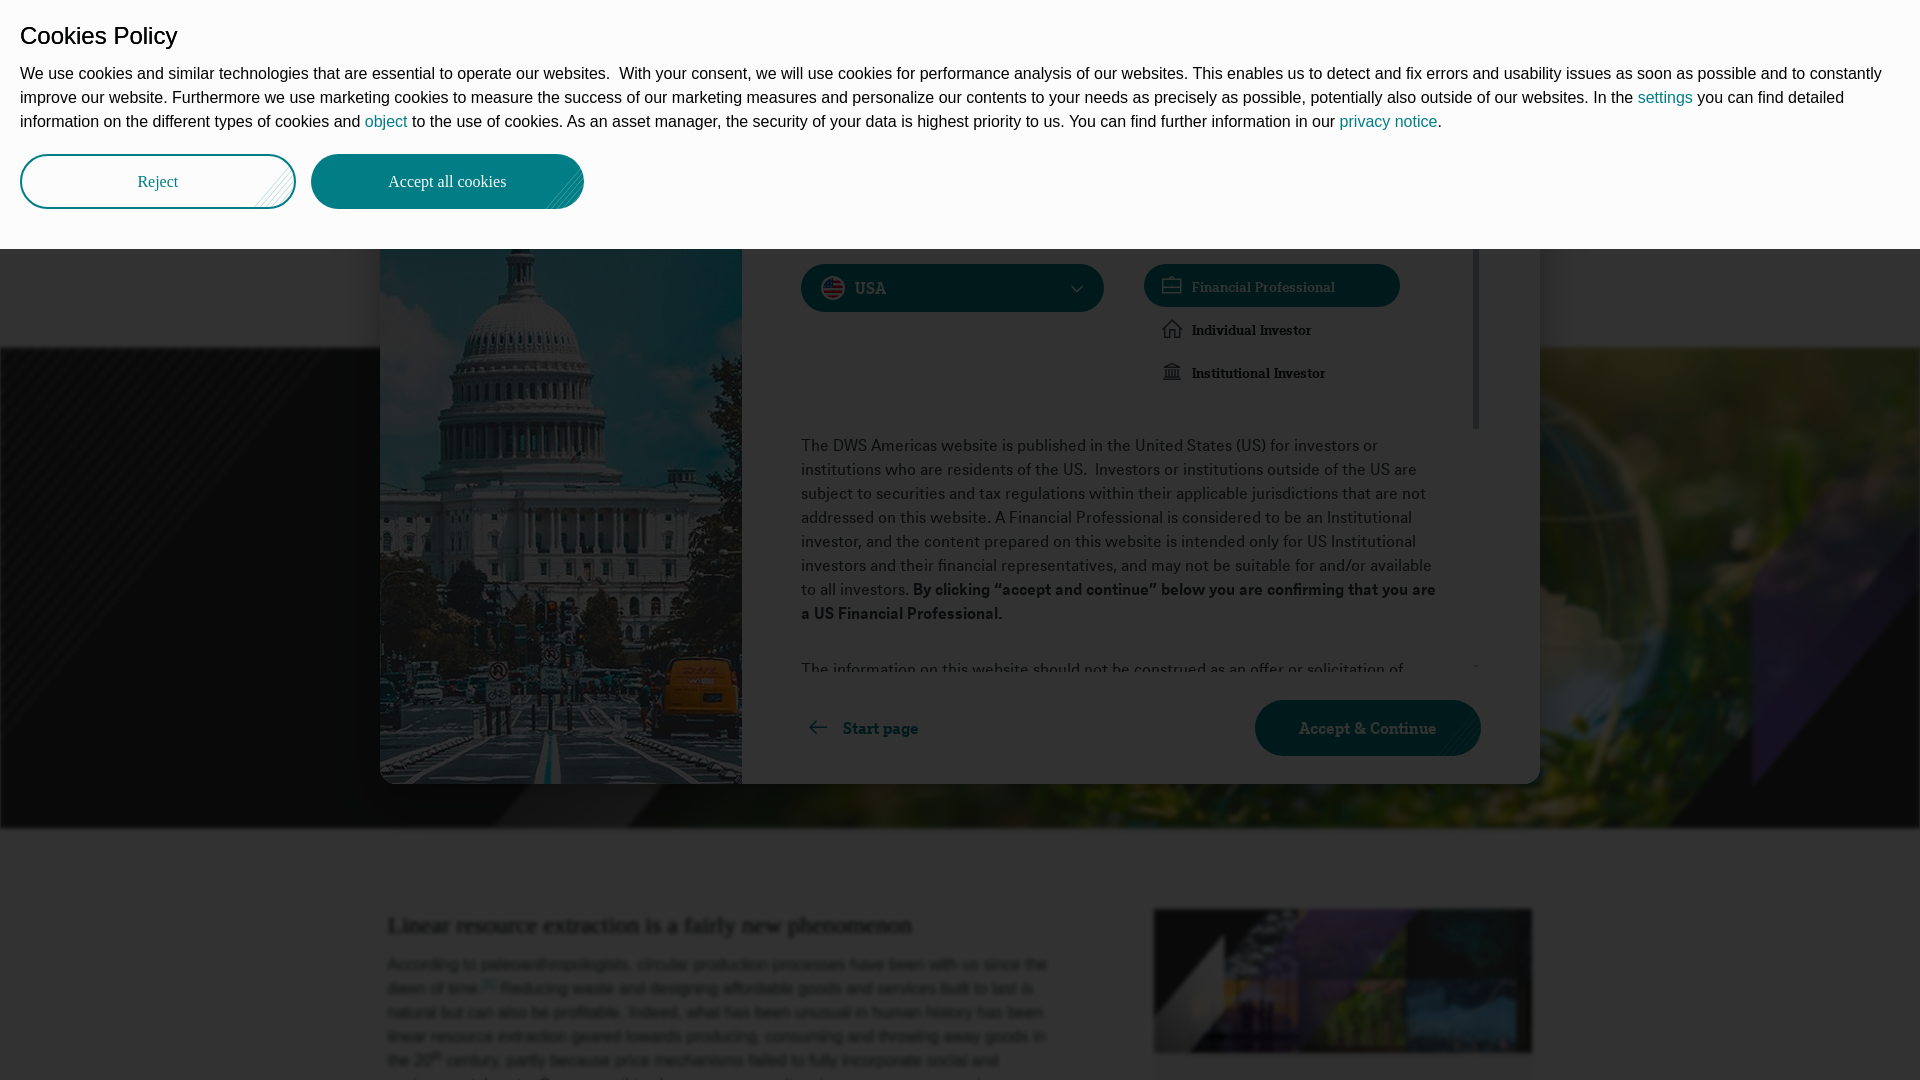 Image resolution: width=1920 pixels, height=1080 pixels. Describe the element at coordinates (888, 32) in the screenshot. I see `Products` at that location.